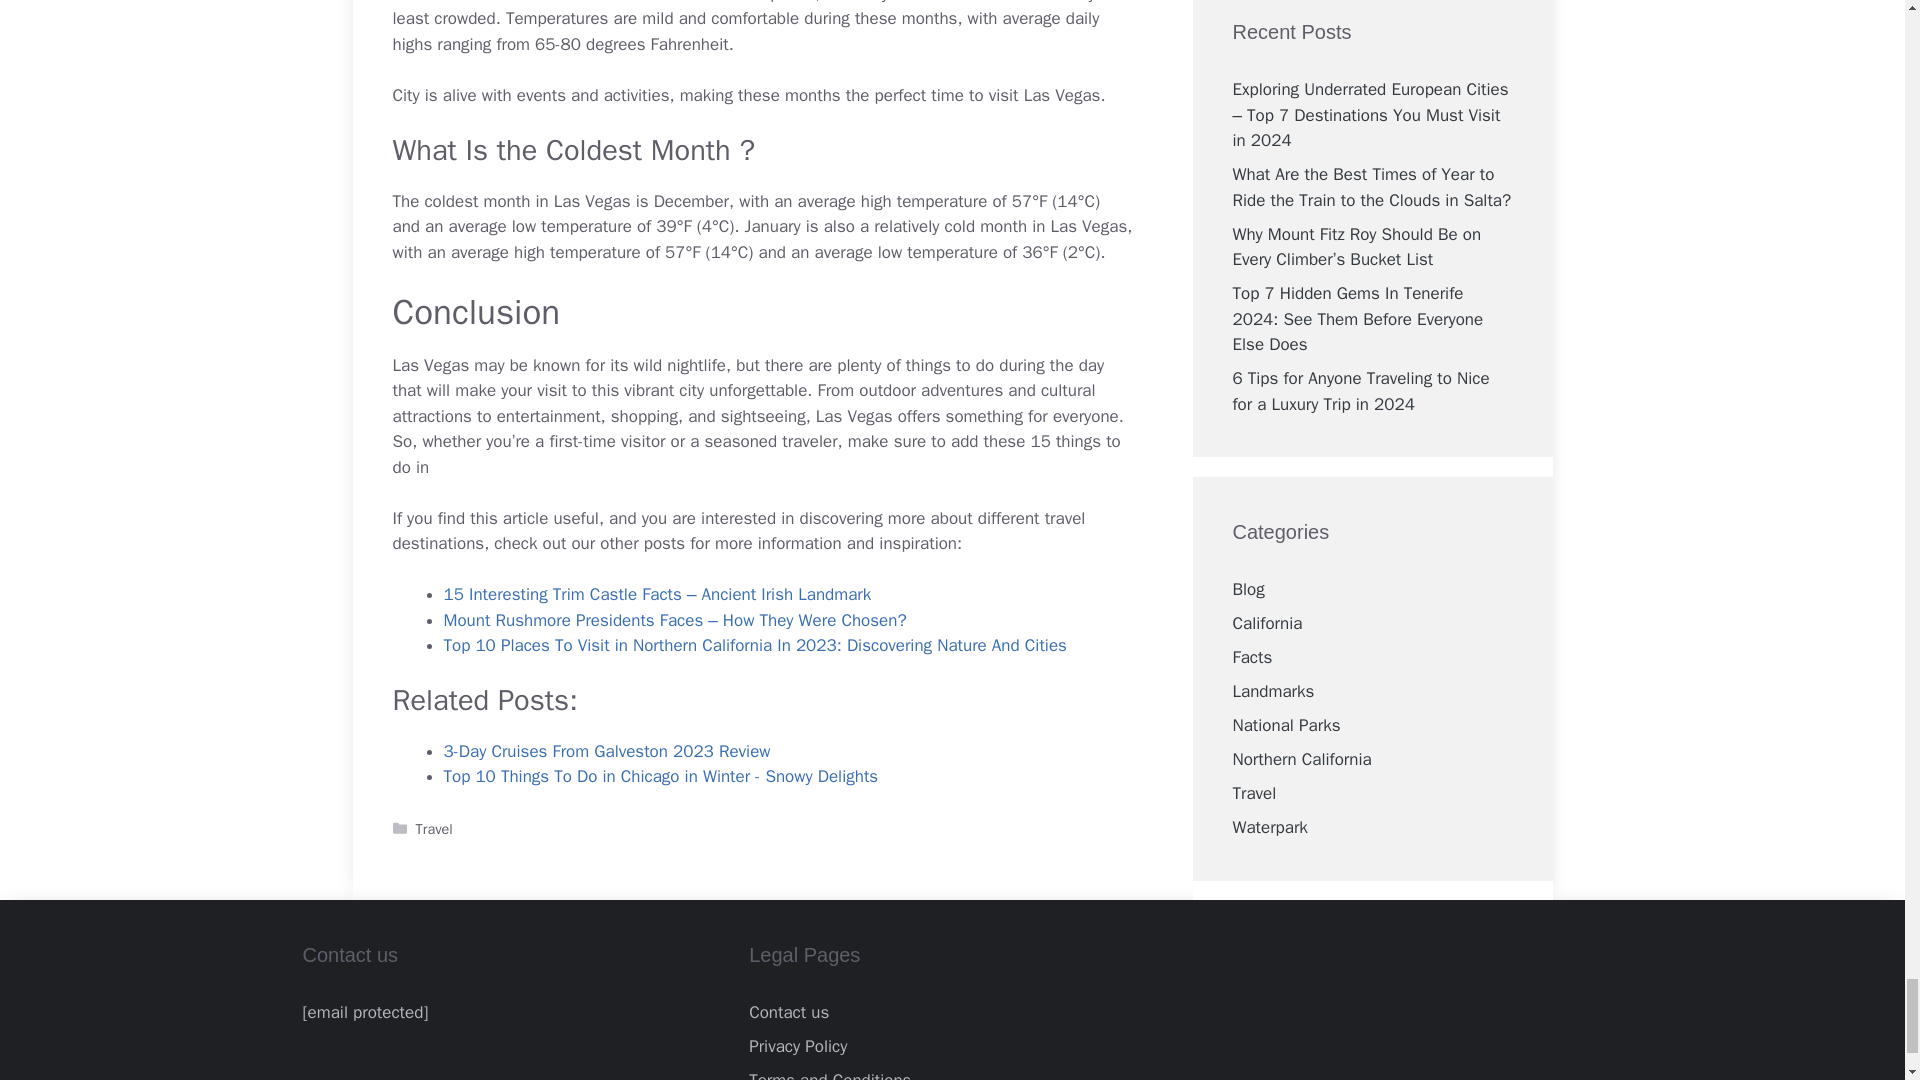 The height and width of the screenshot is (1080, 1920). What do you see at coordinates (829, 1075) in the screenshot?
I see `Terms and Conditions` at bounding box center [829, 1075].